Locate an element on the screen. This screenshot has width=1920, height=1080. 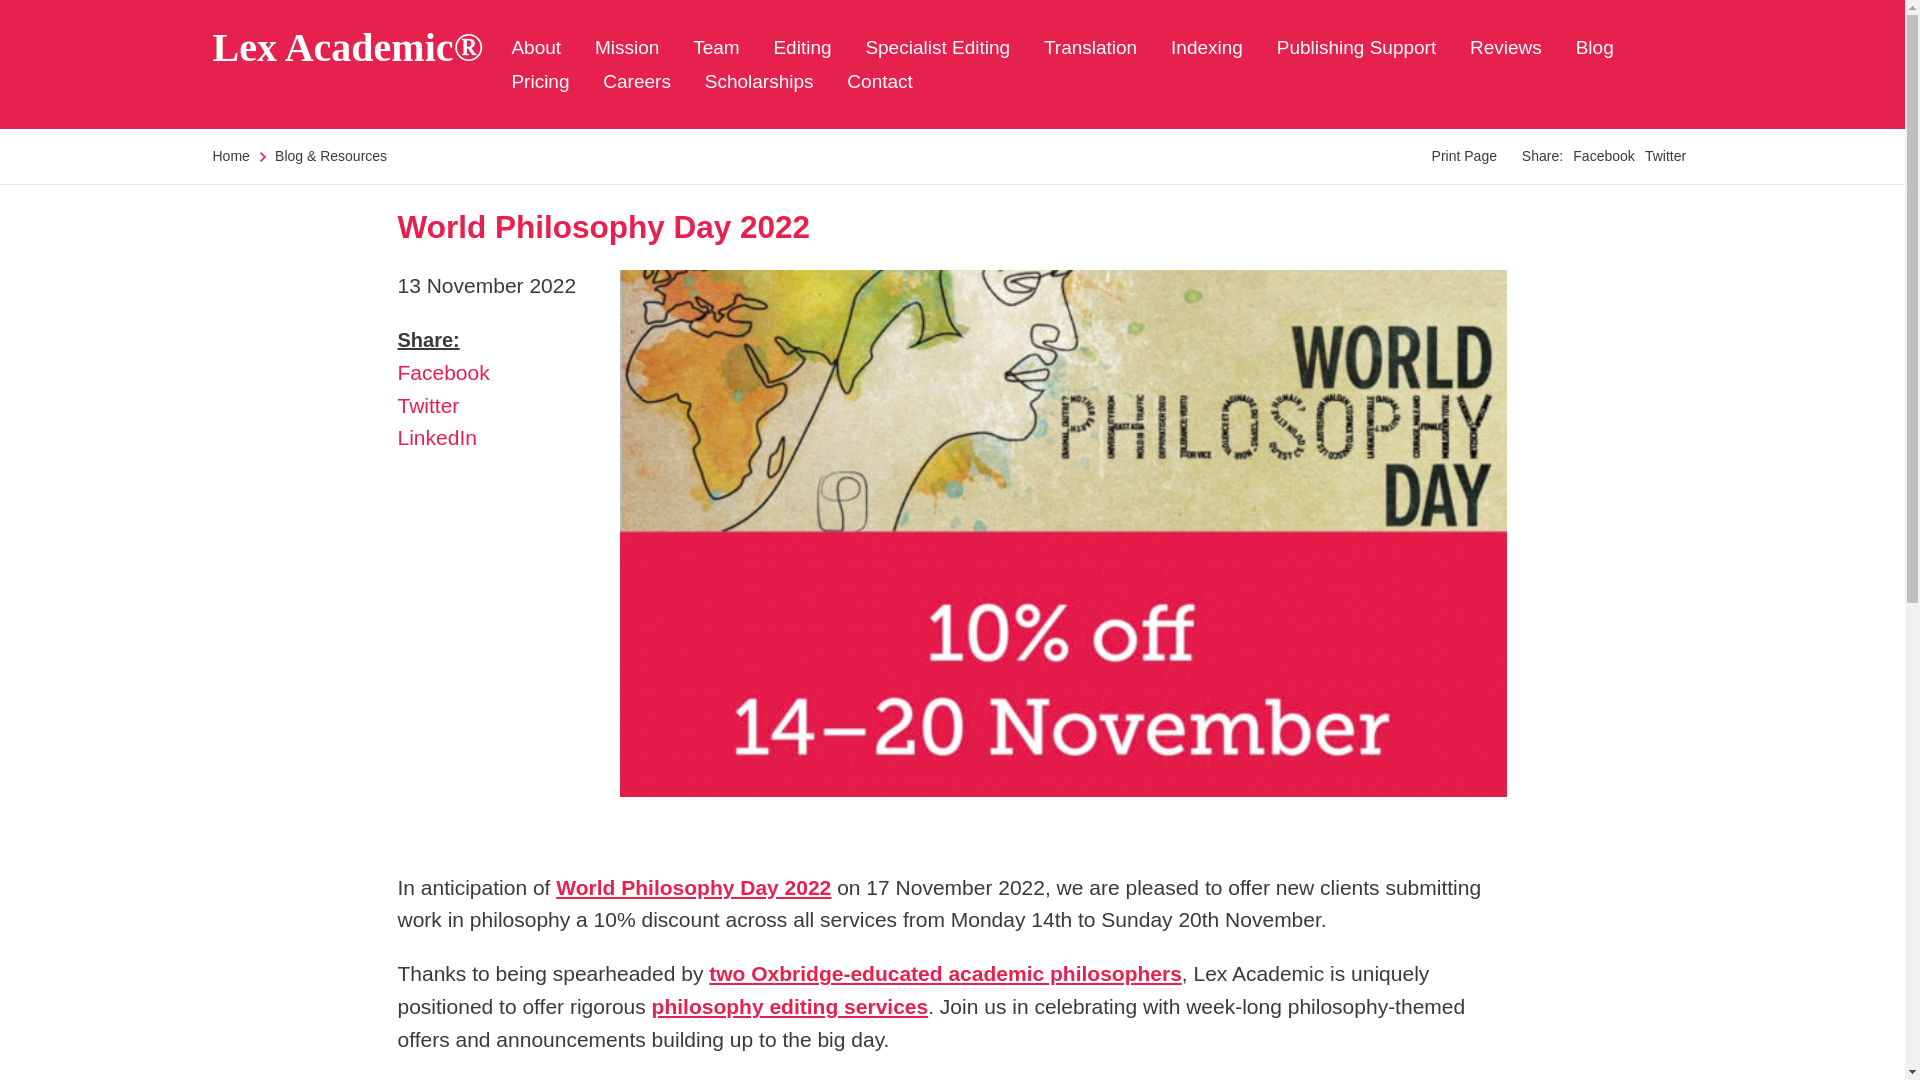
Editing is located at coordinates (802, 47).